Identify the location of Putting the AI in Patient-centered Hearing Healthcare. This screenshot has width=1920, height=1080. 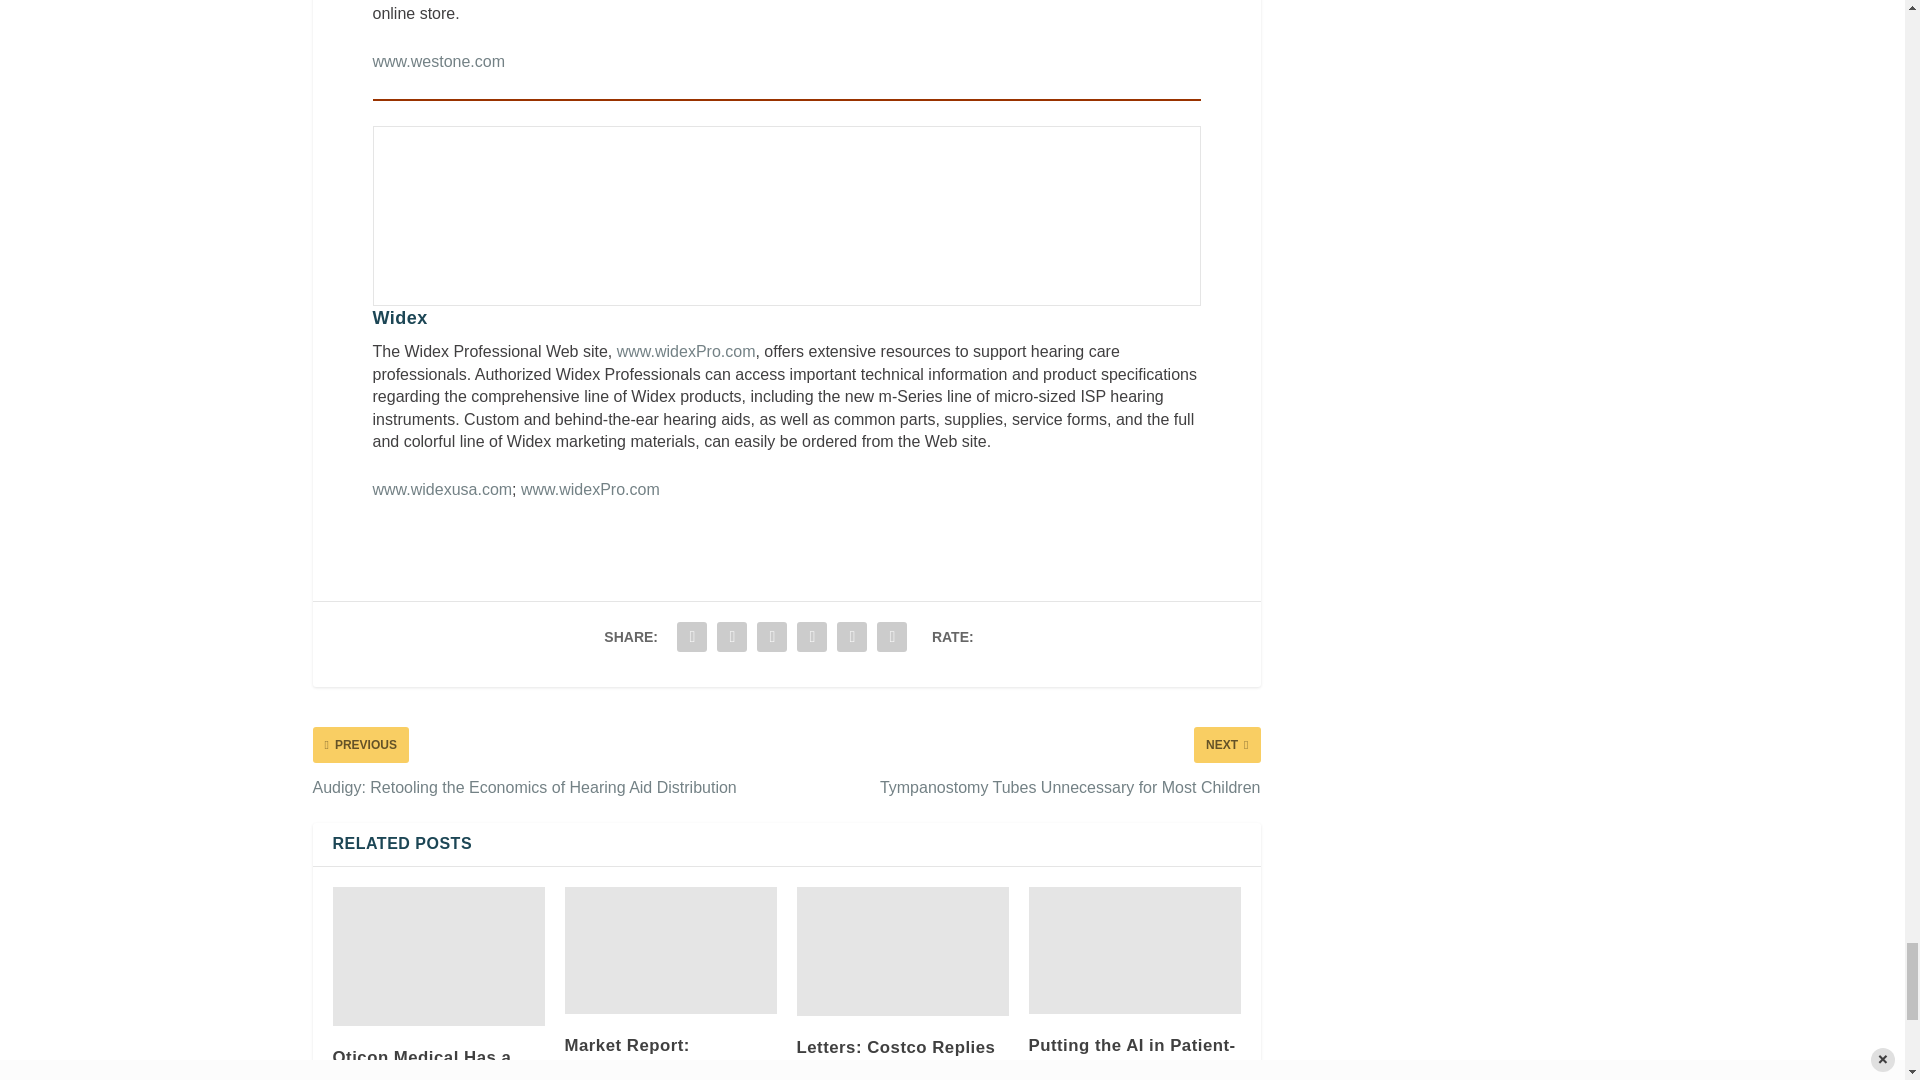
(1134, 949).